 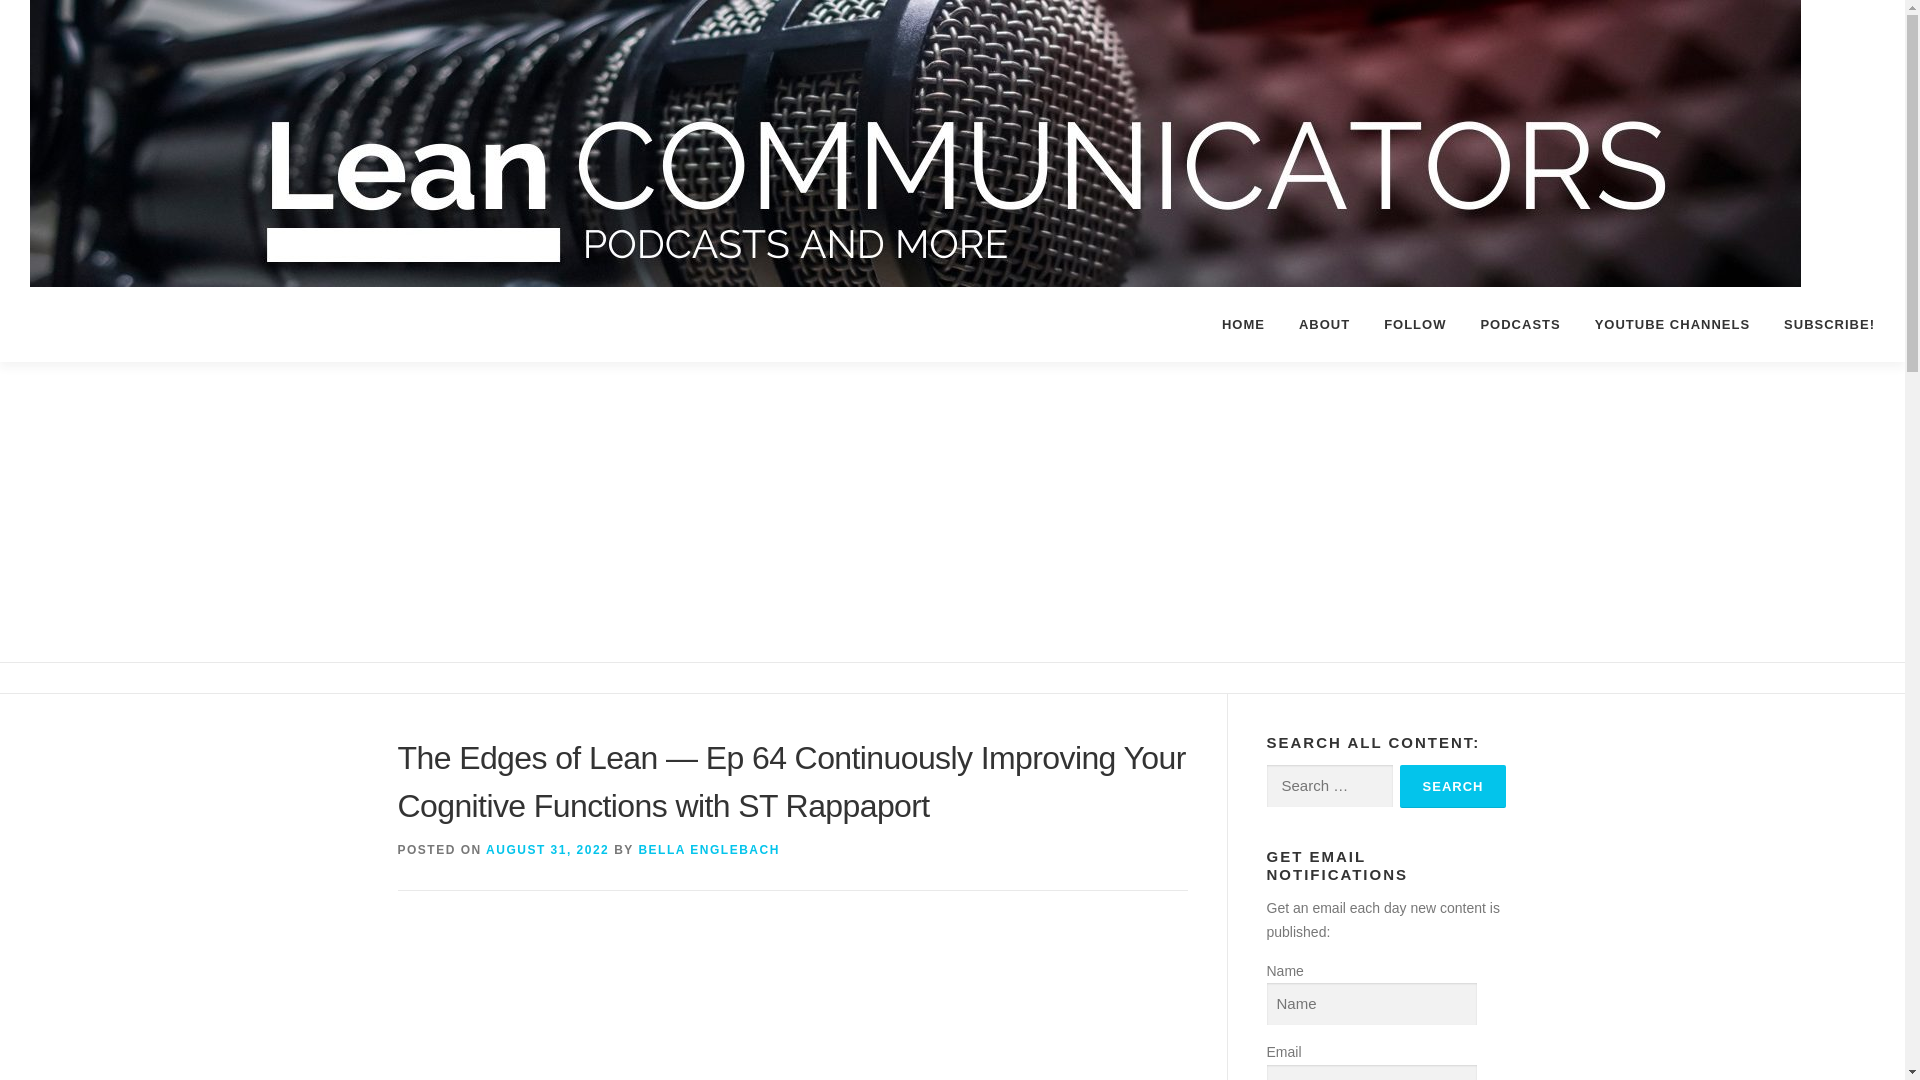 I want to click on HOME, so click(x=1244, y=324).